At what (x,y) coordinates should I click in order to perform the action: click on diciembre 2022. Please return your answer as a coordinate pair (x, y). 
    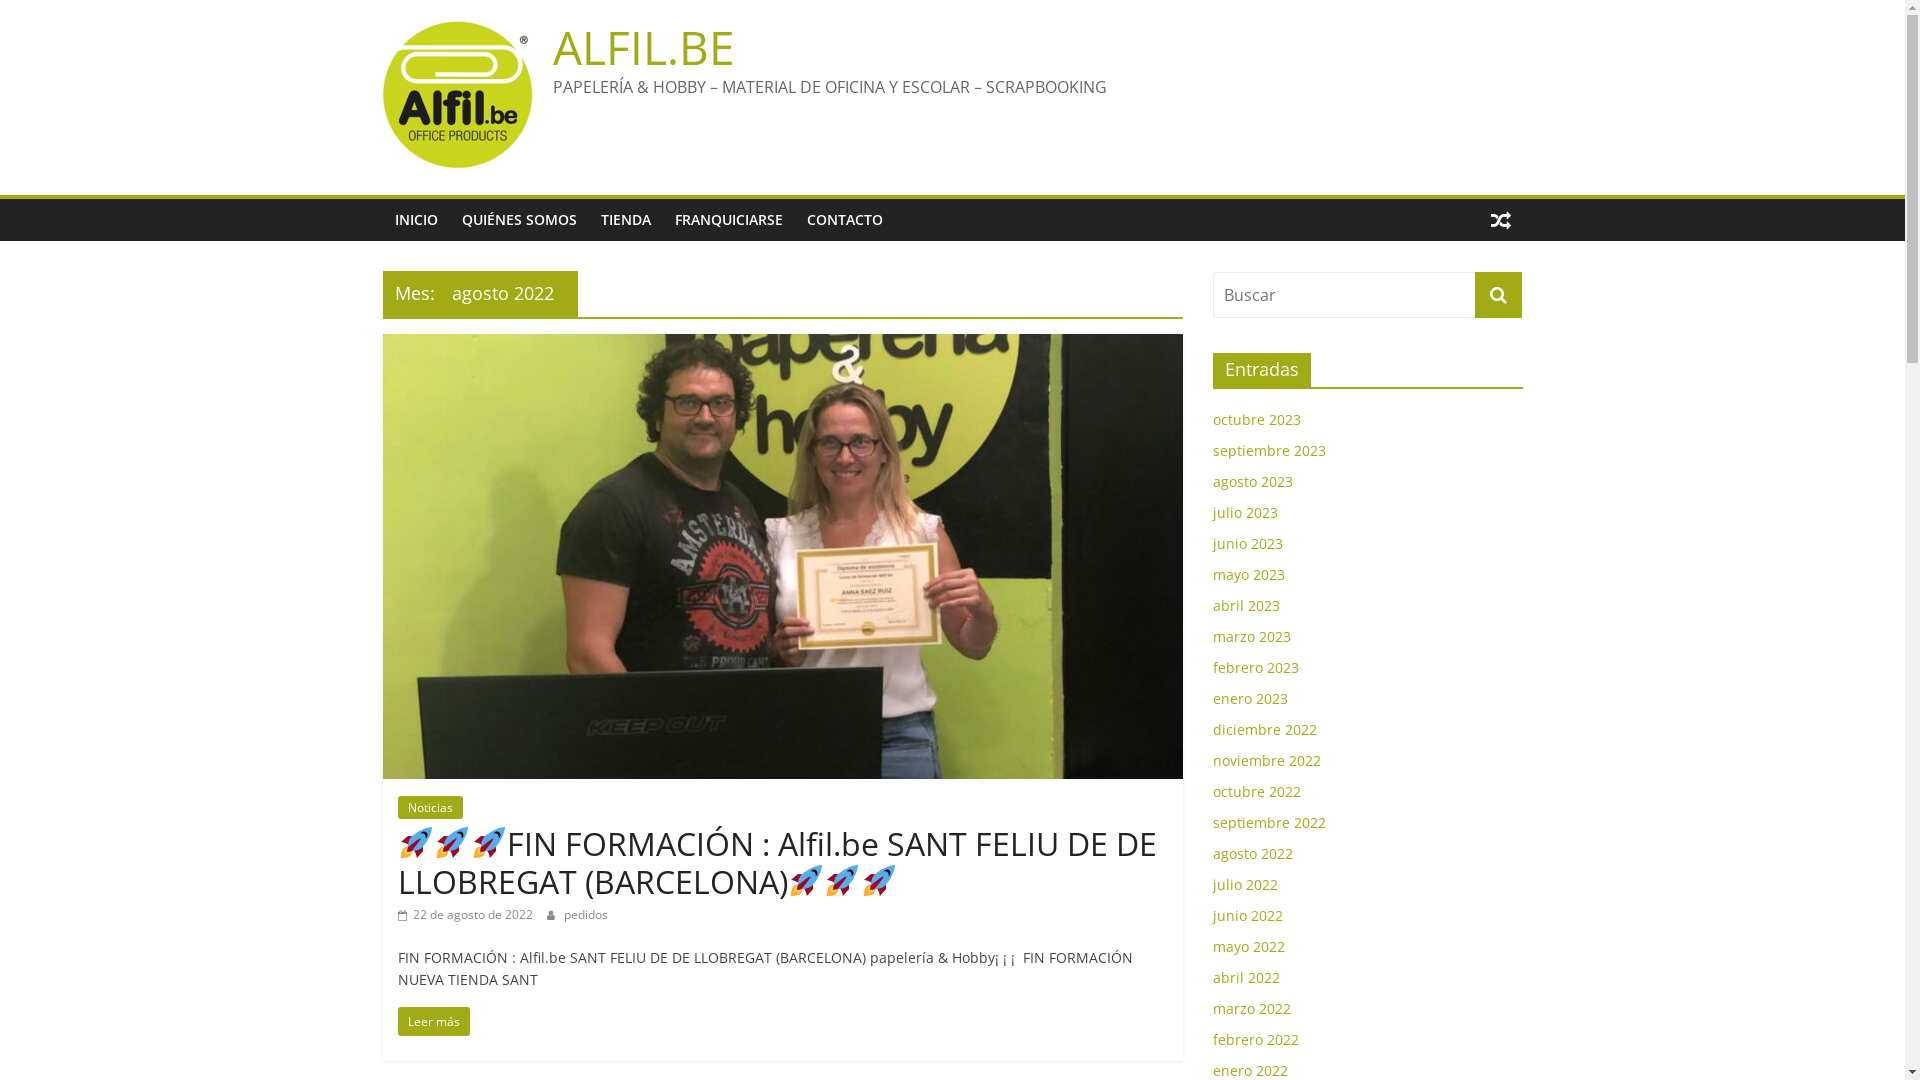
    Looking at the image, I should click on (1264, 730).